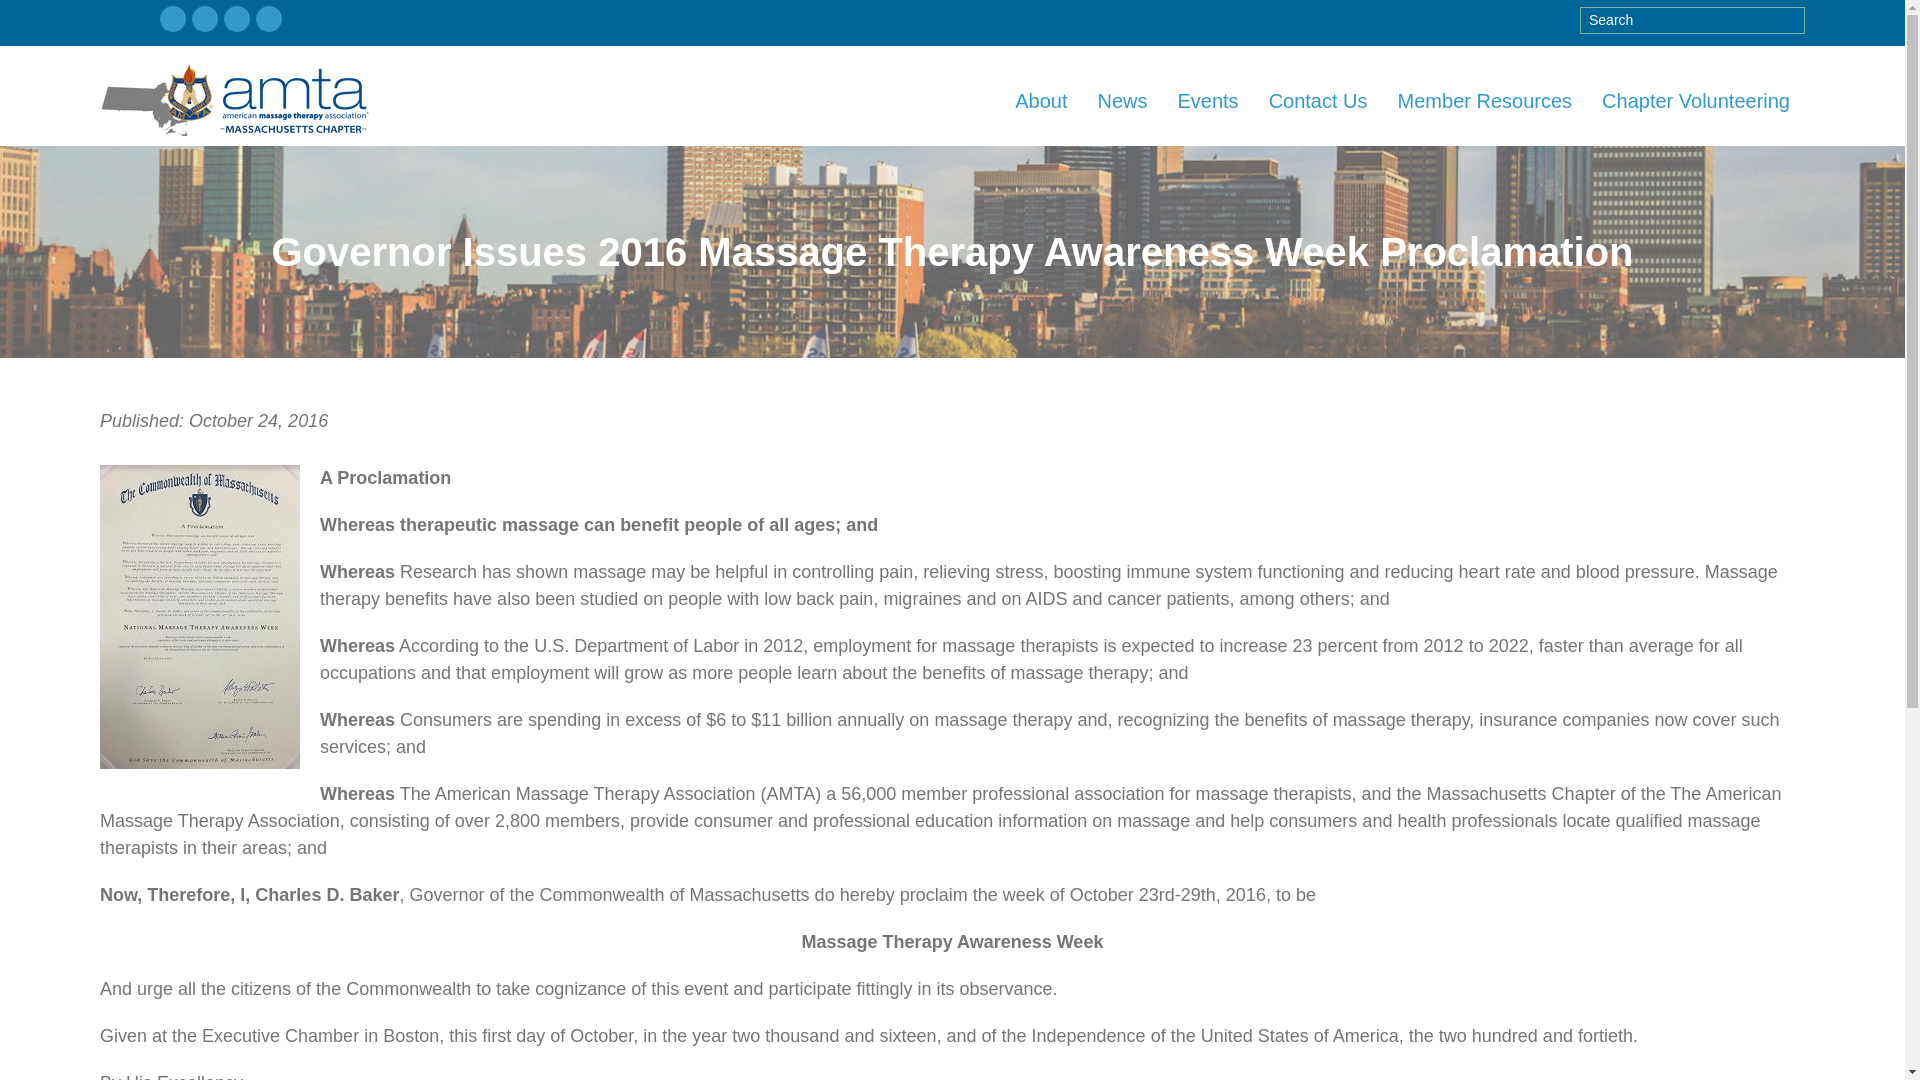 The width and height of the screenshot is (1920, 1080). What do you see at coordinates (1696, 100) in the screenshot?
I see `Chapter Volunteering` at bounding box center [1696, 100].